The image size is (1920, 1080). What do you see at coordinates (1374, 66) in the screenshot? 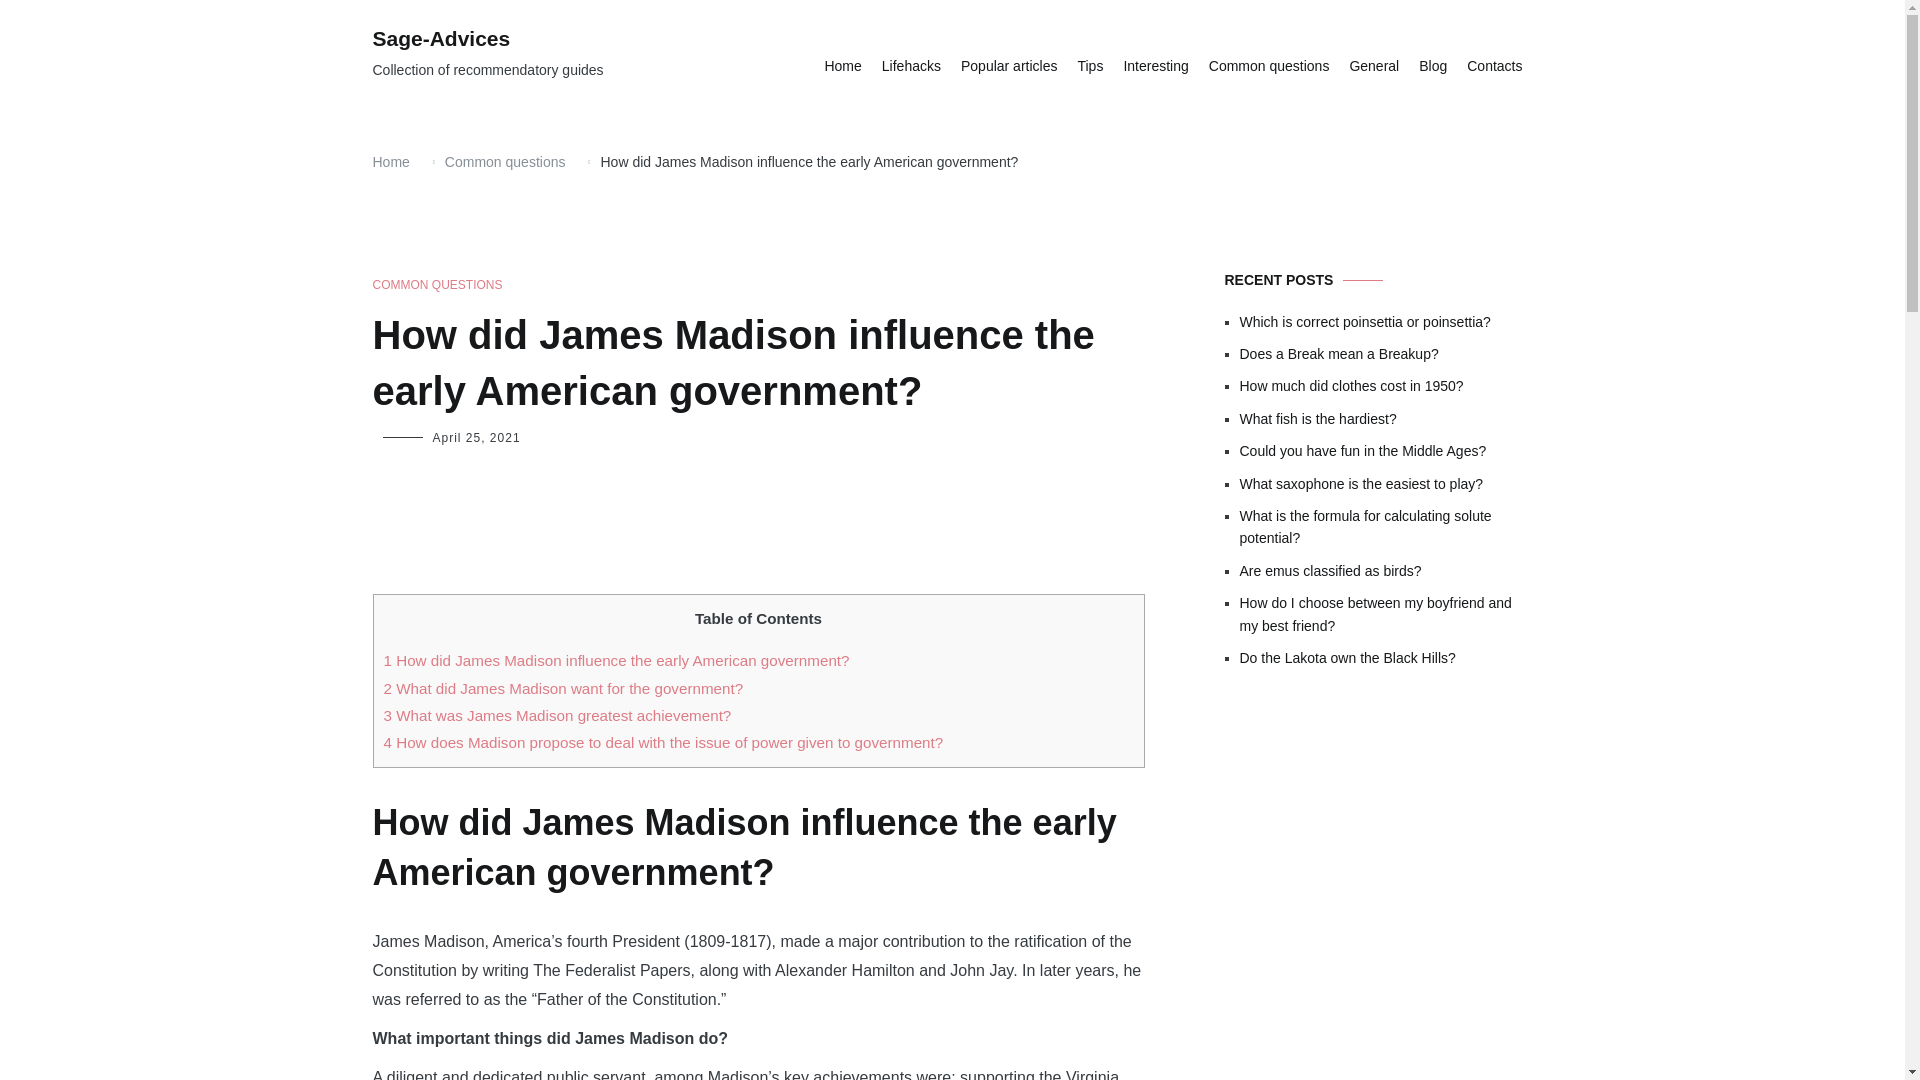
I see `General` at bounding box center [1374, 66].